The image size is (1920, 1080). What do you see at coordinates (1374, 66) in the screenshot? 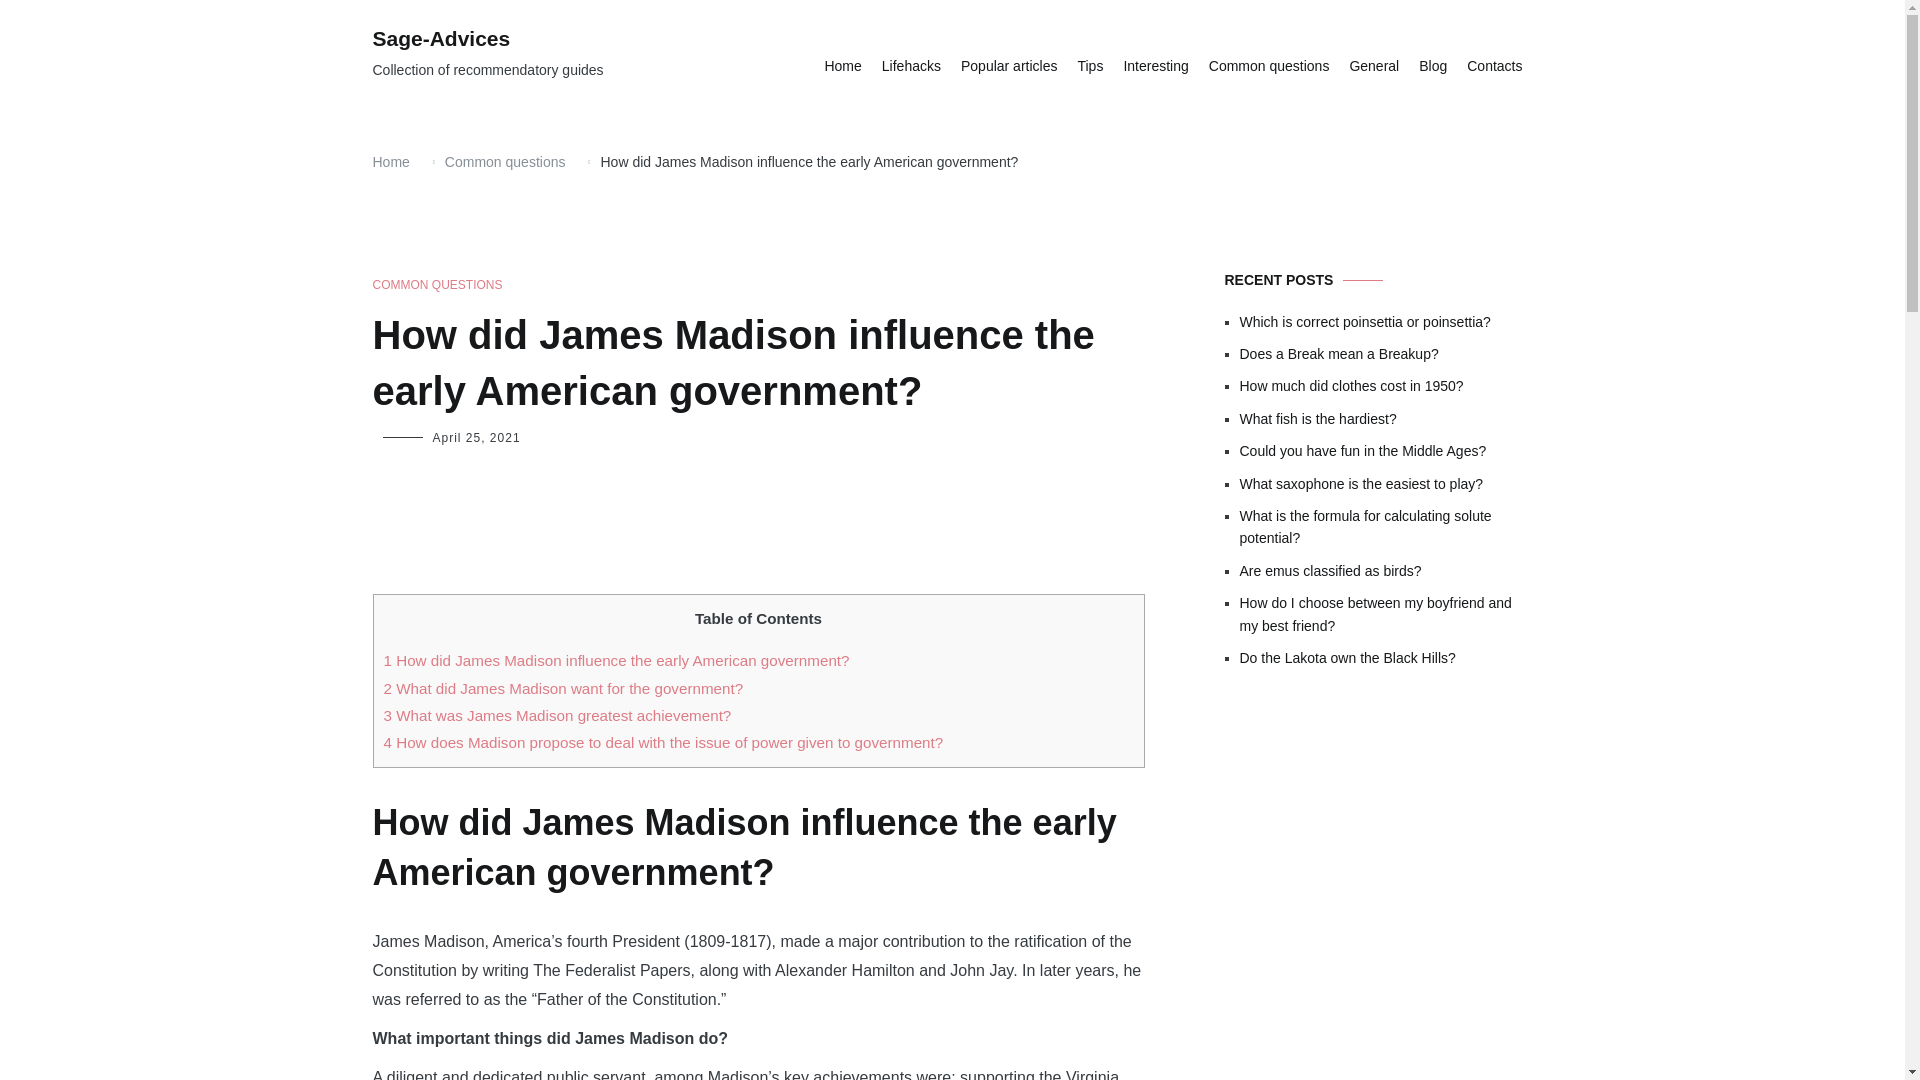
I see `General` at bounding box center [1374, 66].